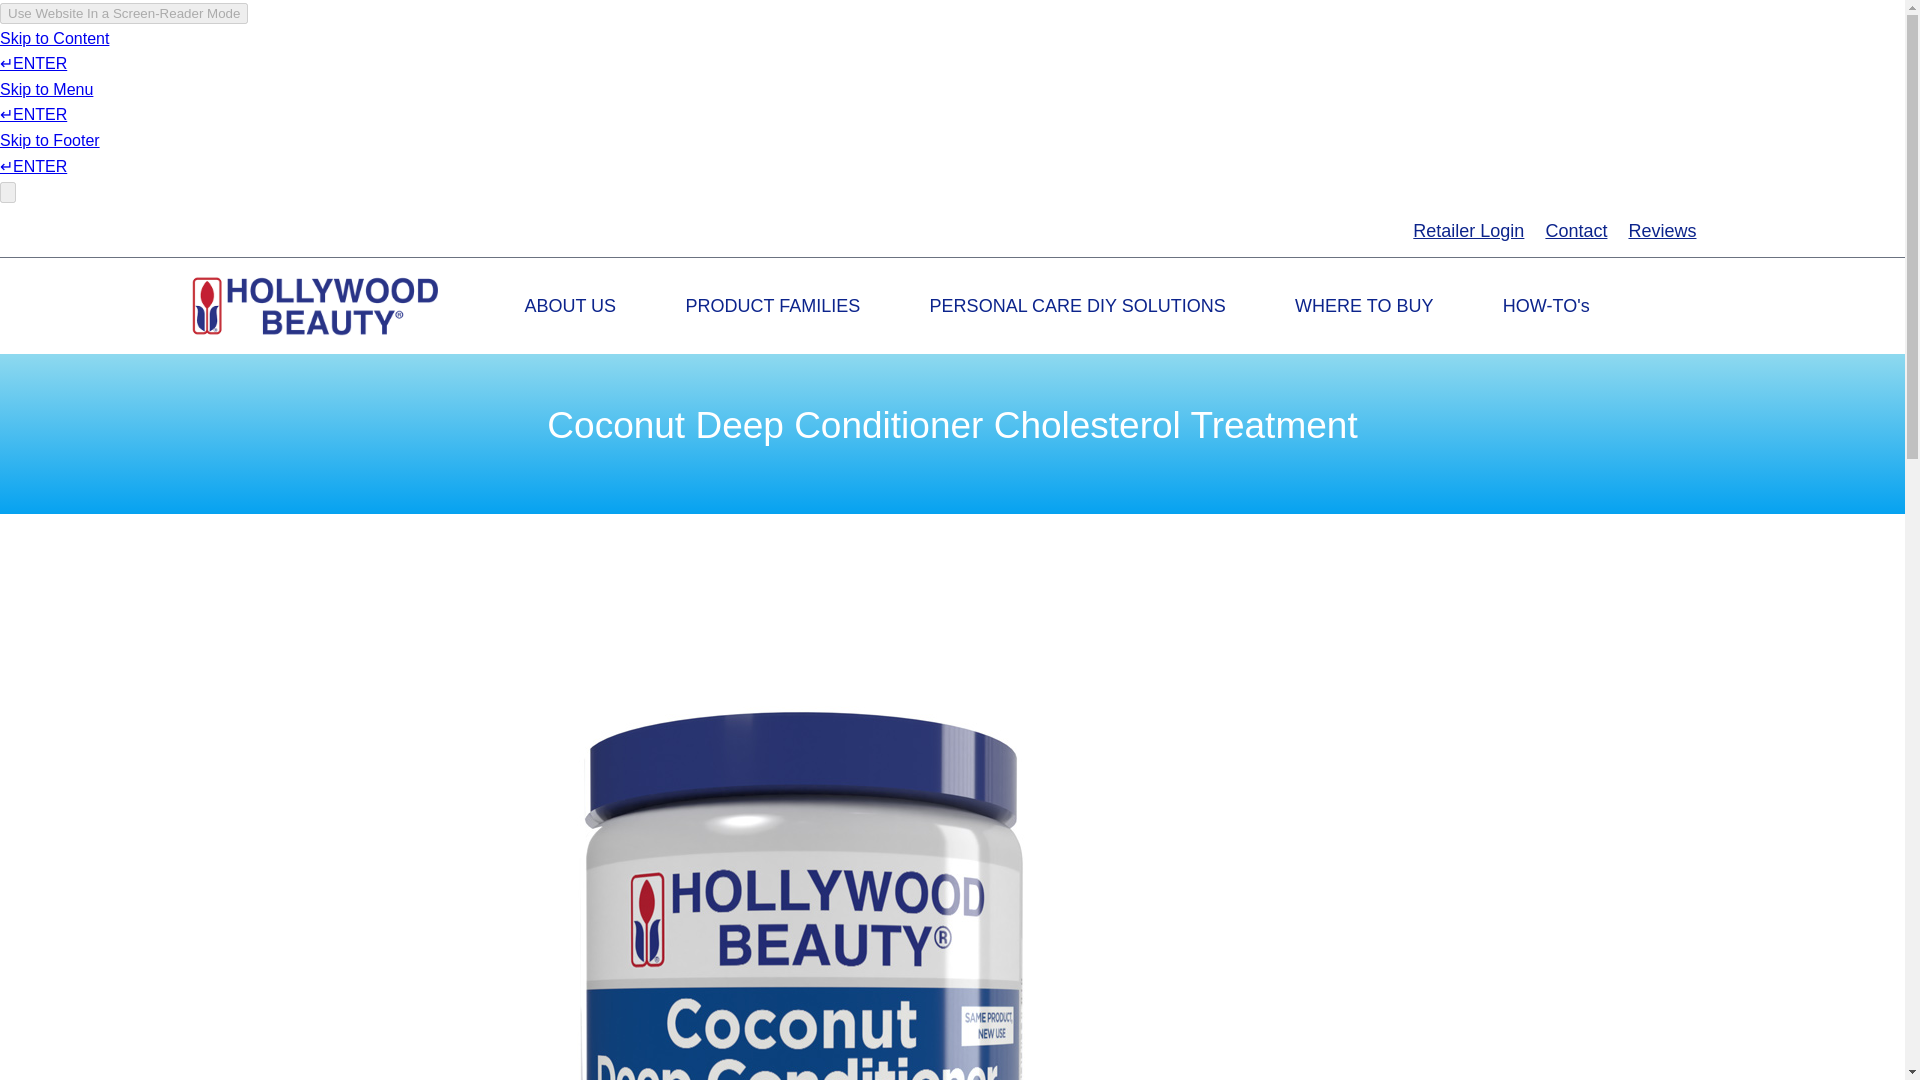  Describe the element at coordinates (1468, 230) in the screenshot. I see `Retailer Login` at that location.